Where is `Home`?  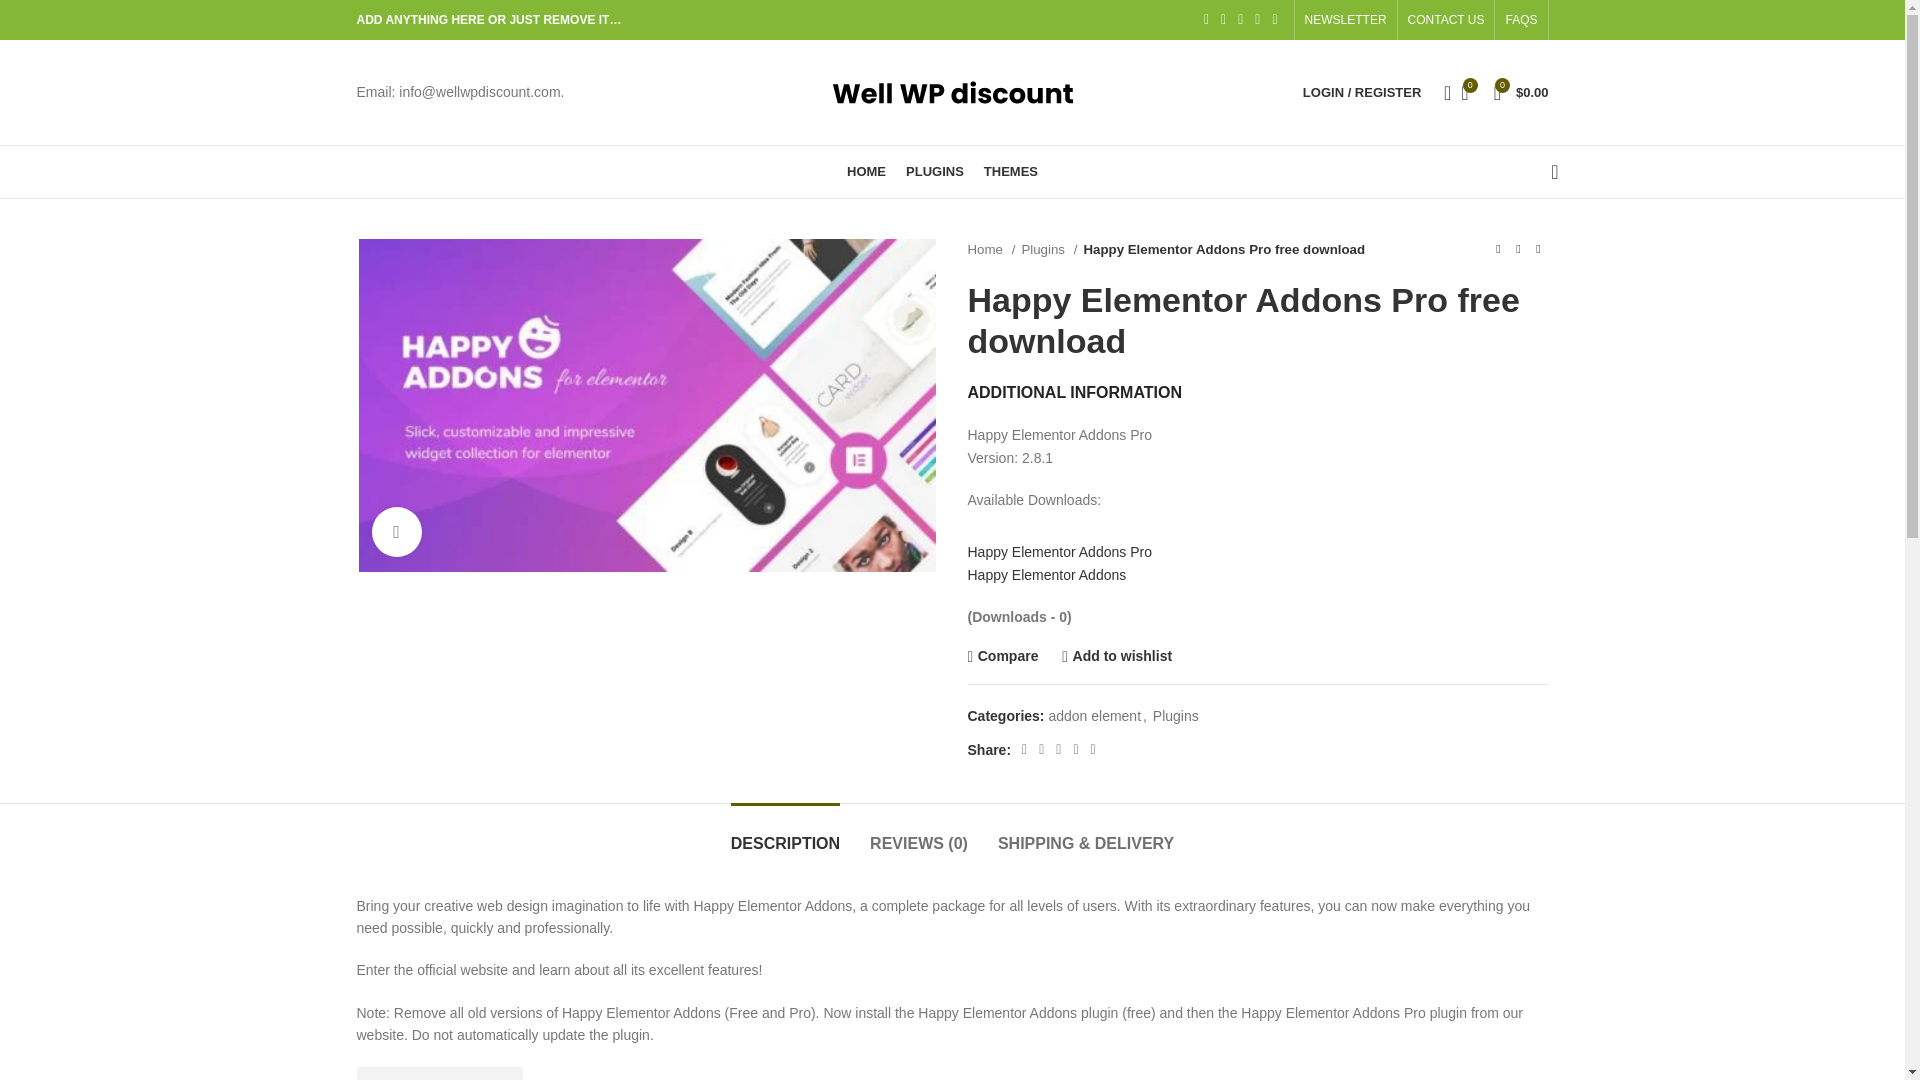
Home is located at coordinates (991, 249).